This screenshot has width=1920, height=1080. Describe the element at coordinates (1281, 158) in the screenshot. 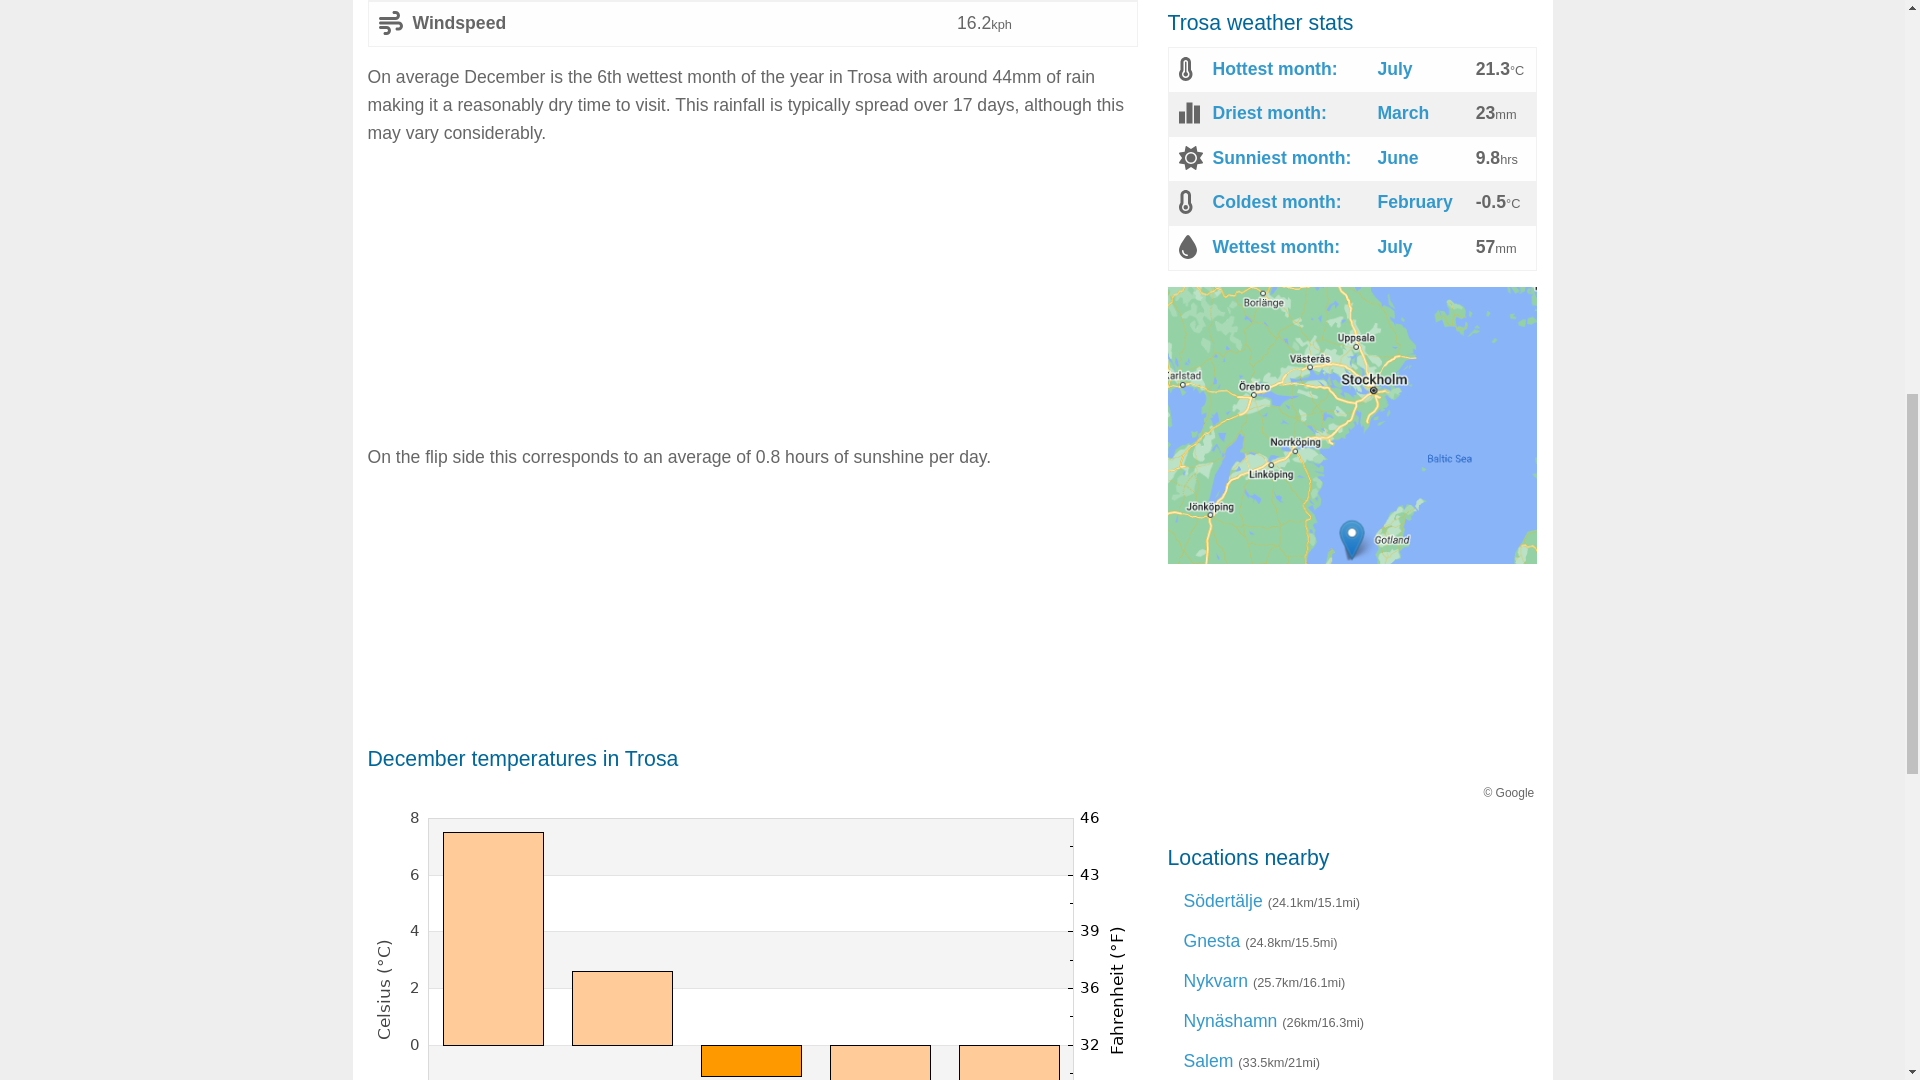

I see `Sunniest month:` at that location.